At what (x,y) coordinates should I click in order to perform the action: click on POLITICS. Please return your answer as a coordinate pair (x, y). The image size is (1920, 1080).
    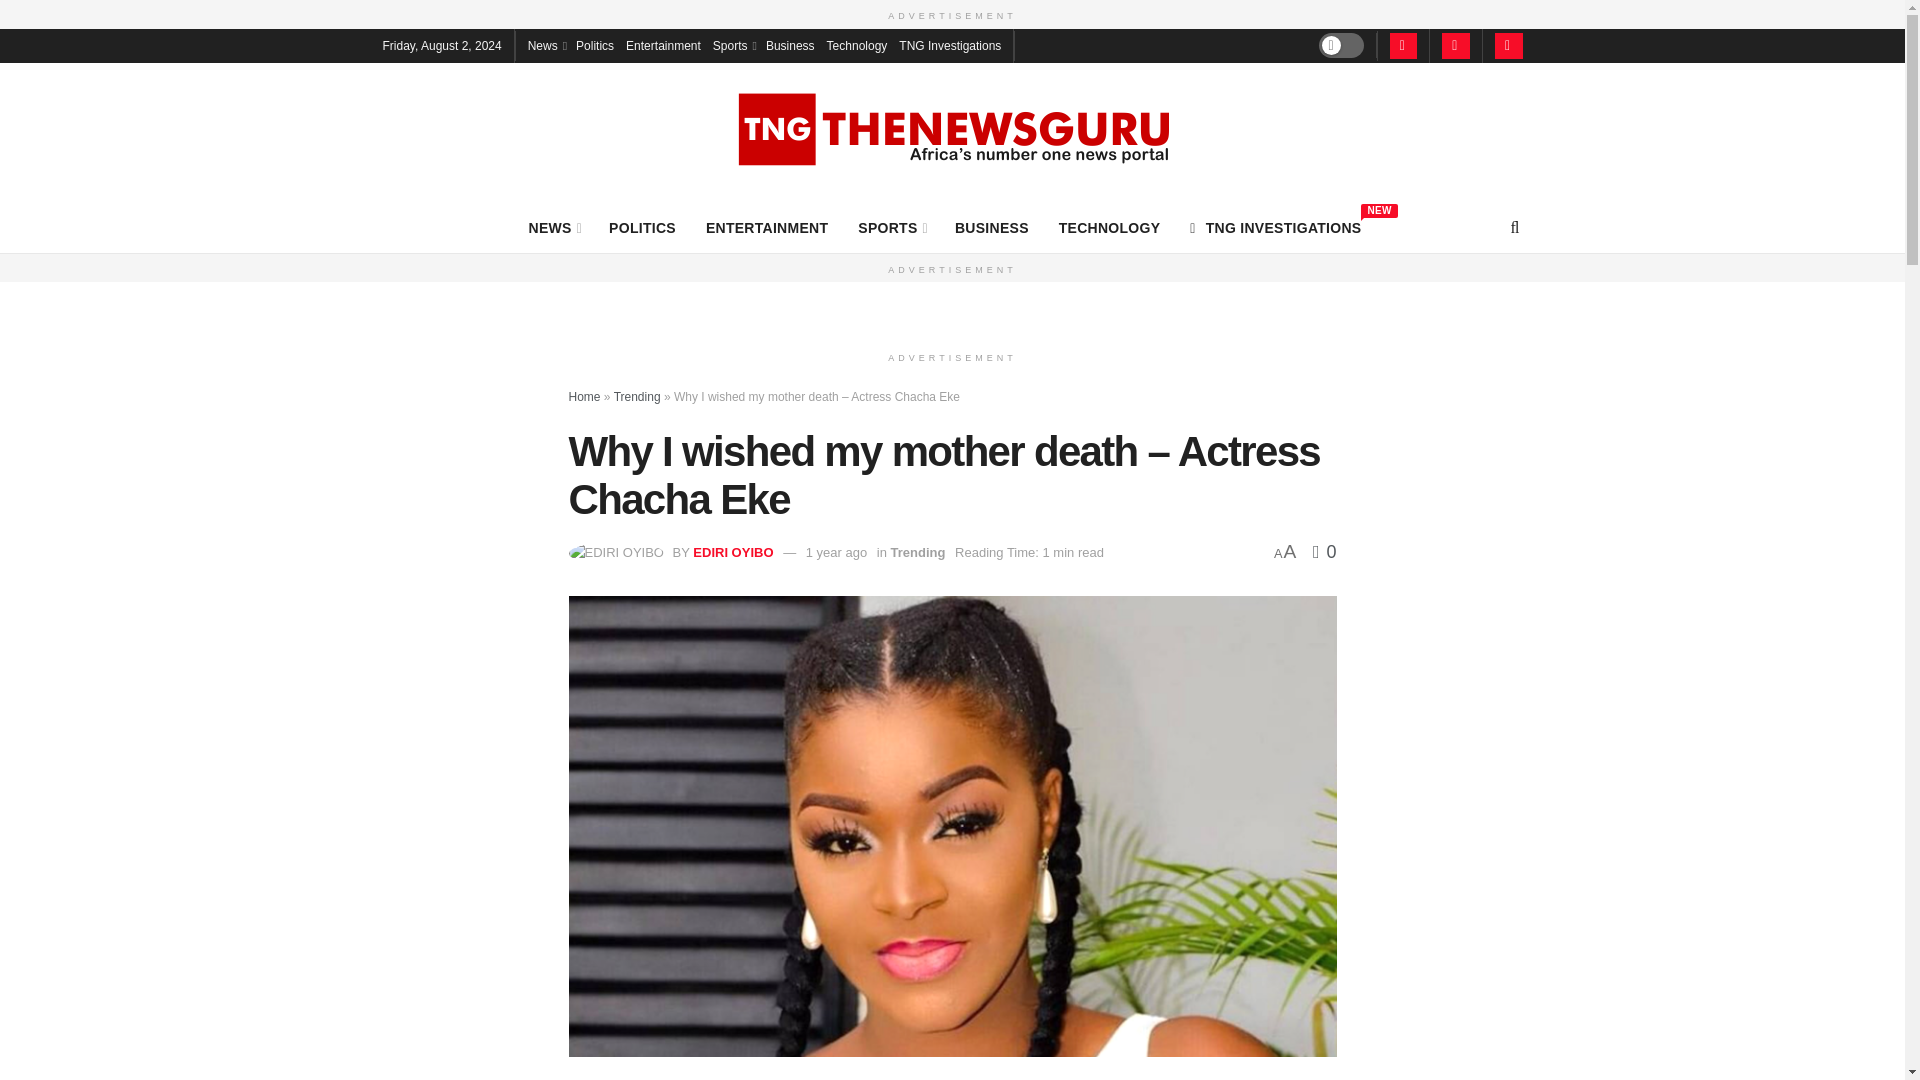
    Looking at the image, I should click on (642, 227).